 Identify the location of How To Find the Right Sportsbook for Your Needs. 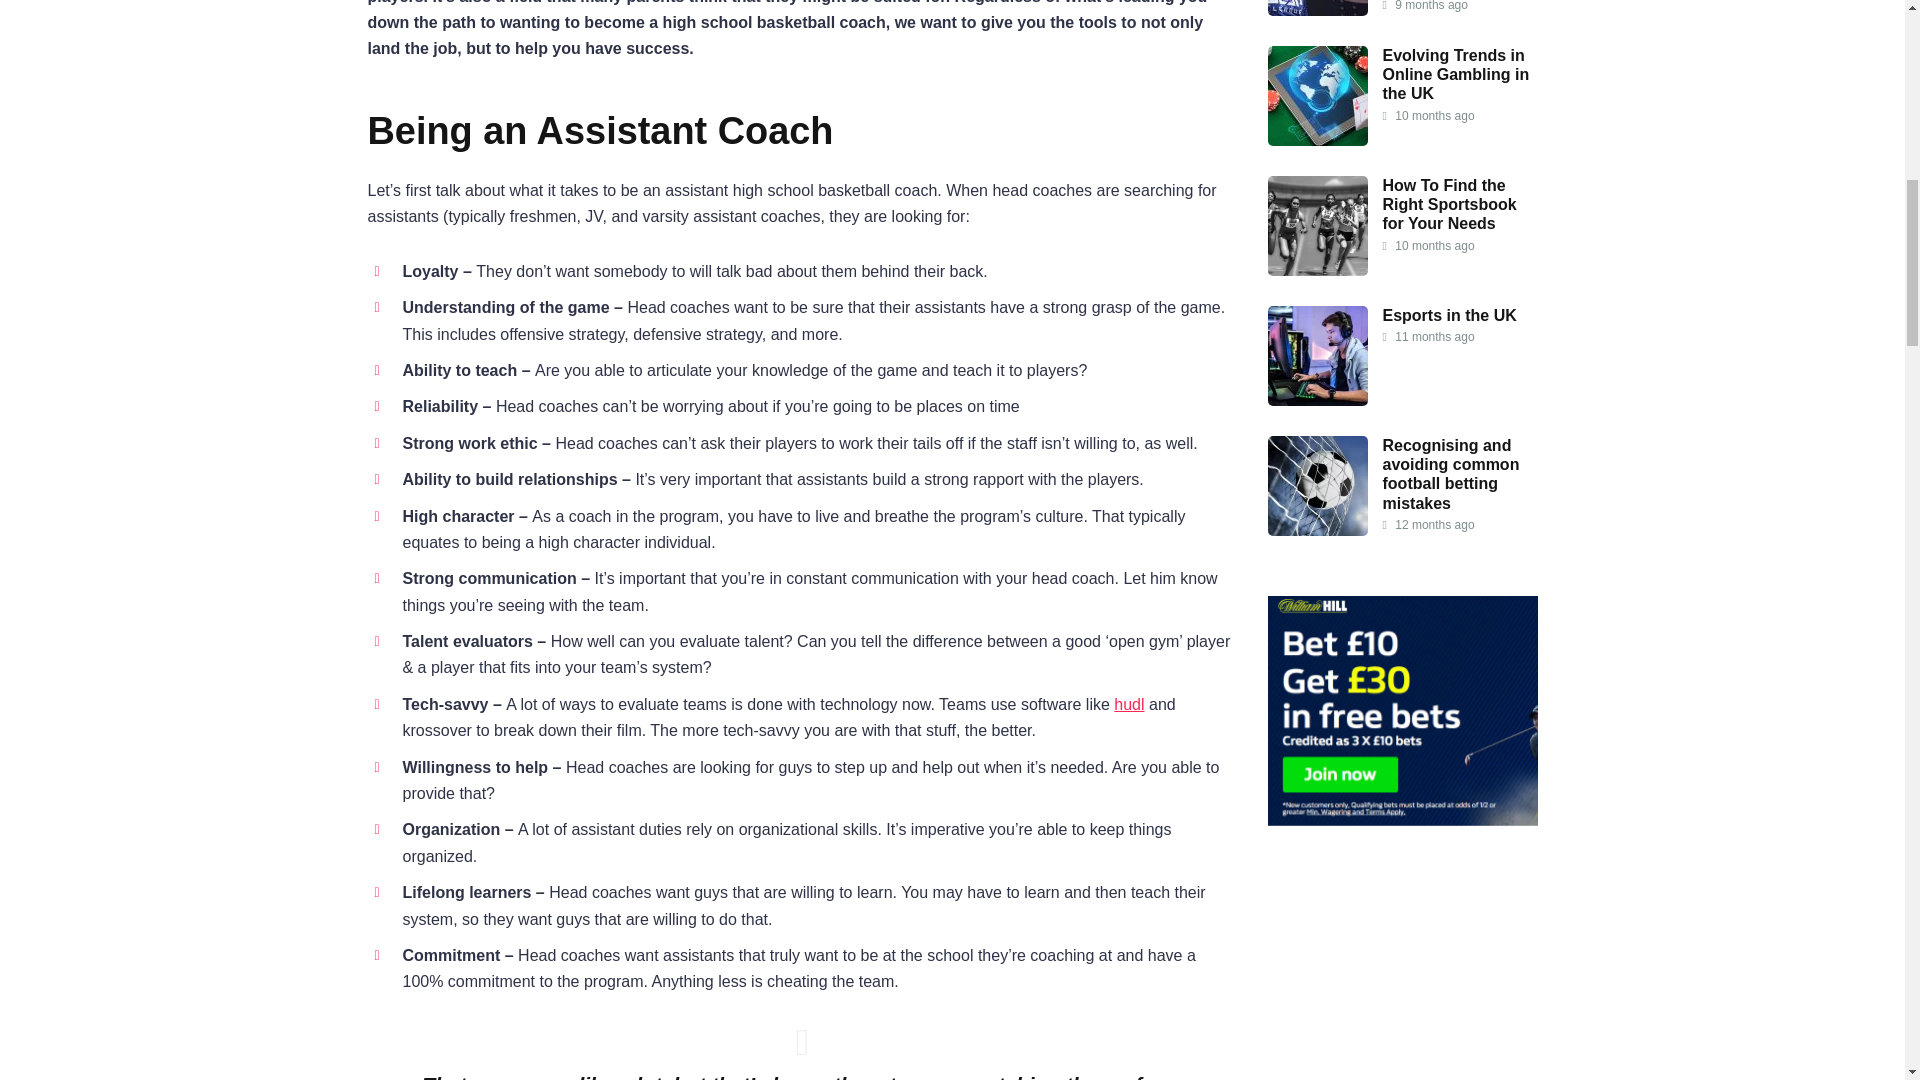
(1449, 204).